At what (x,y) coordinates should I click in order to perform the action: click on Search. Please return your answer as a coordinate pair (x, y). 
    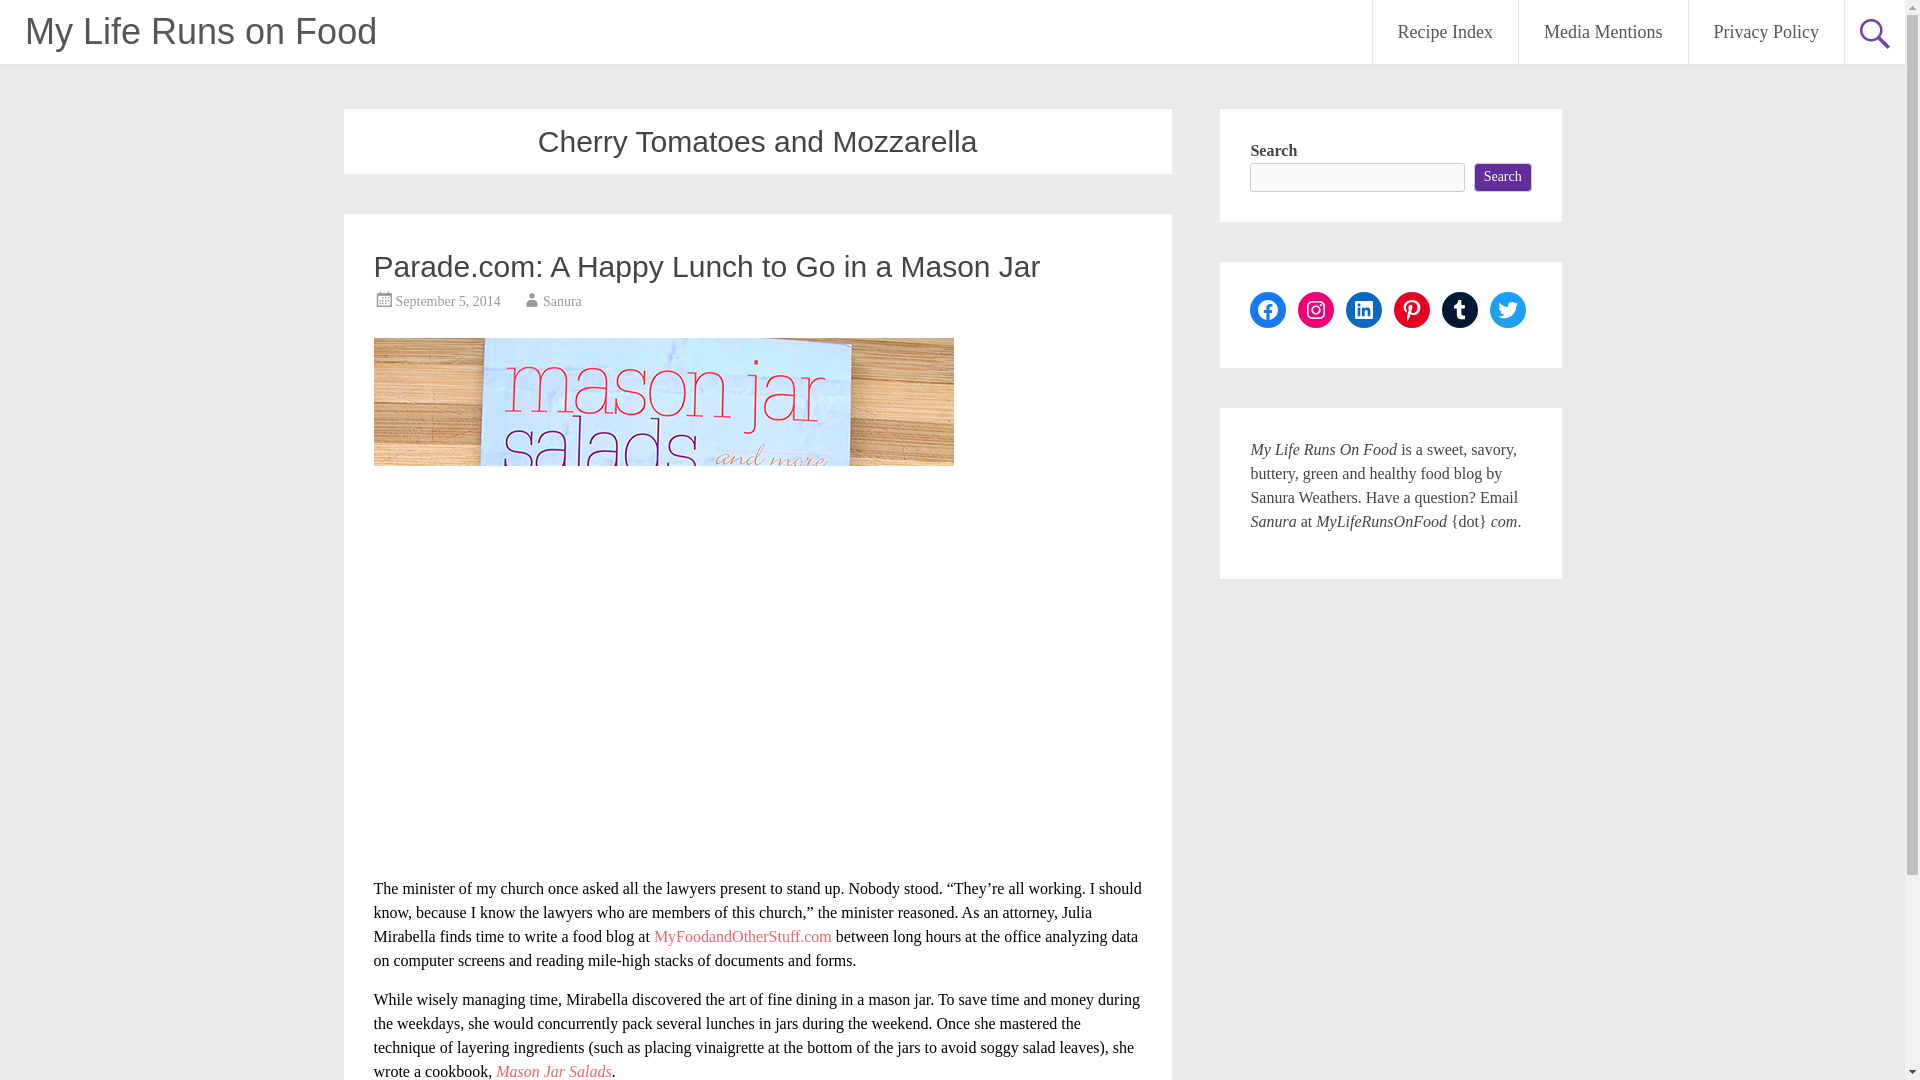
    Looking at the image, I should click on (1503, 178).